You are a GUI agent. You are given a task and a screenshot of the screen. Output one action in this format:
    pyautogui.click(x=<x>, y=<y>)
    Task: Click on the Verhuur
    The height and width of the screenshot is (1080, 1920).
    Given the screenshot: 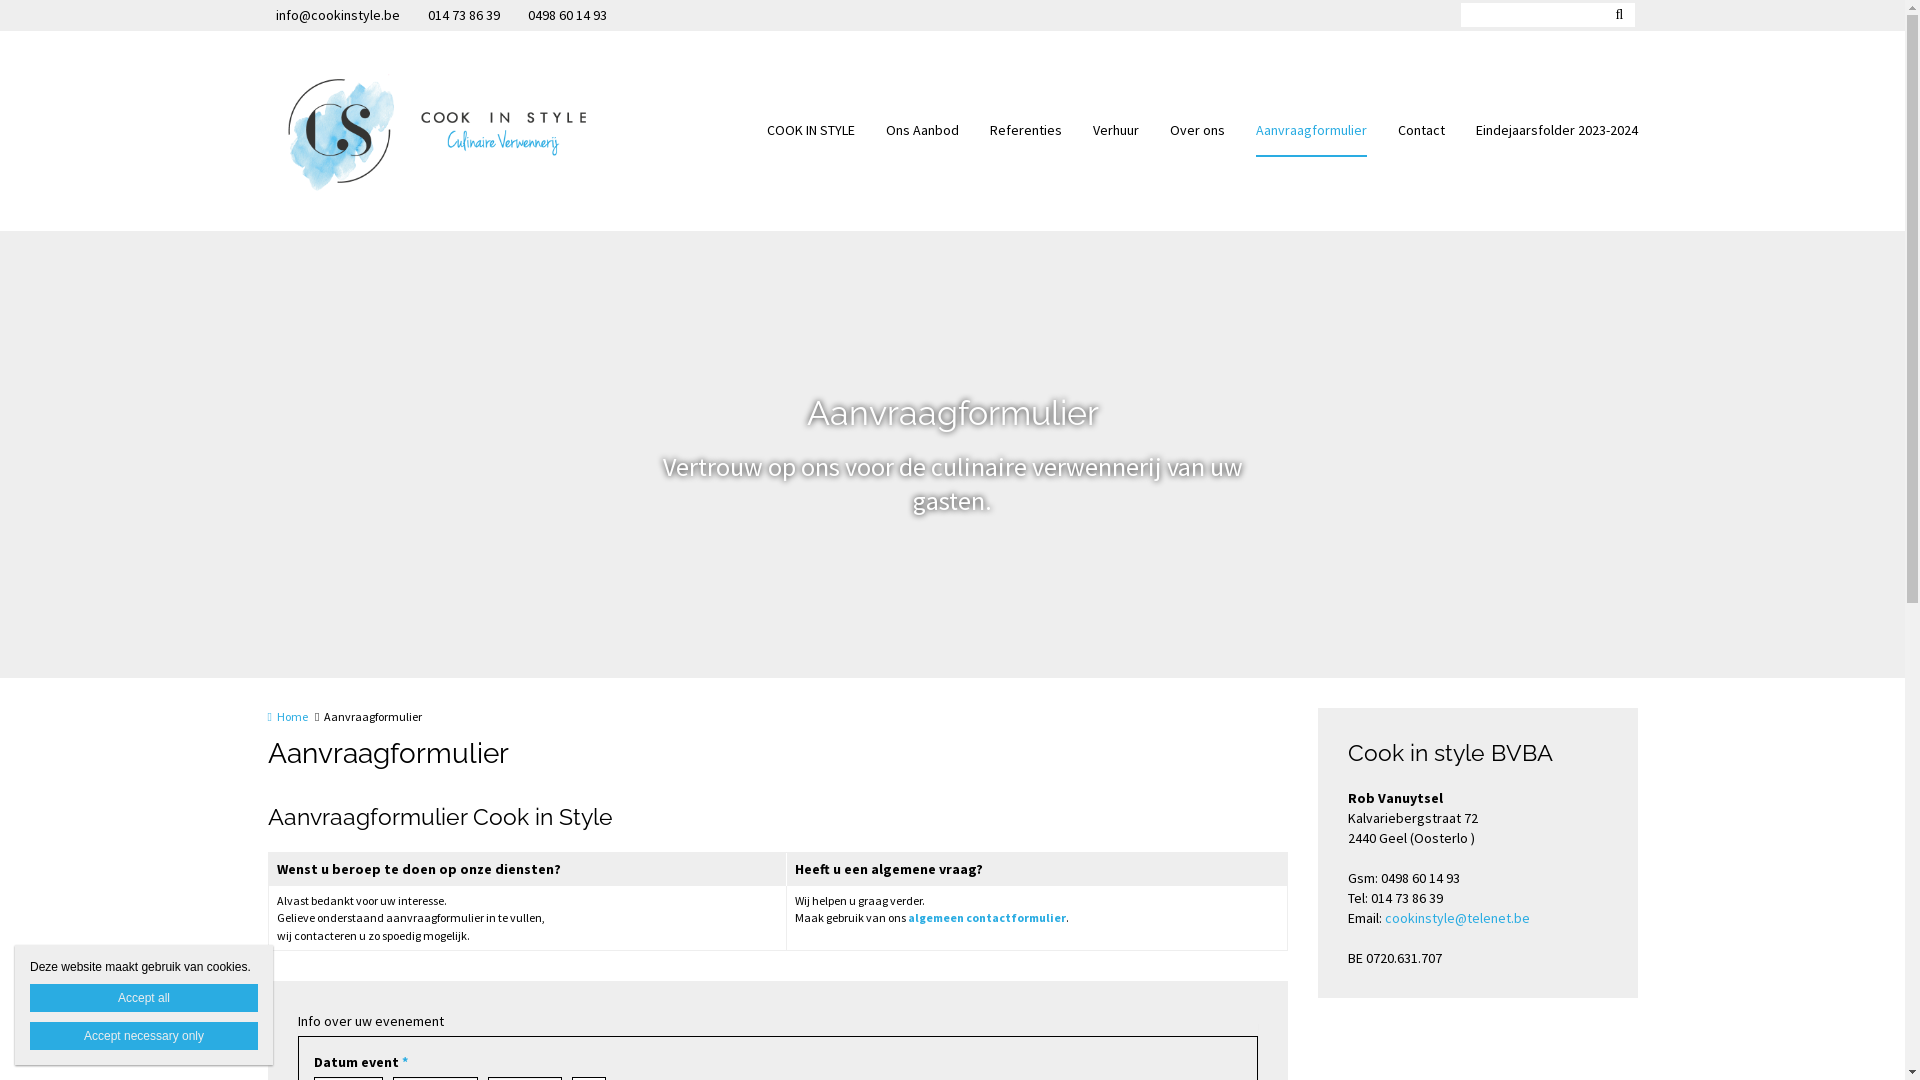 What is the action you would take?
    pyautogui.click(x=1115, y=131)
    